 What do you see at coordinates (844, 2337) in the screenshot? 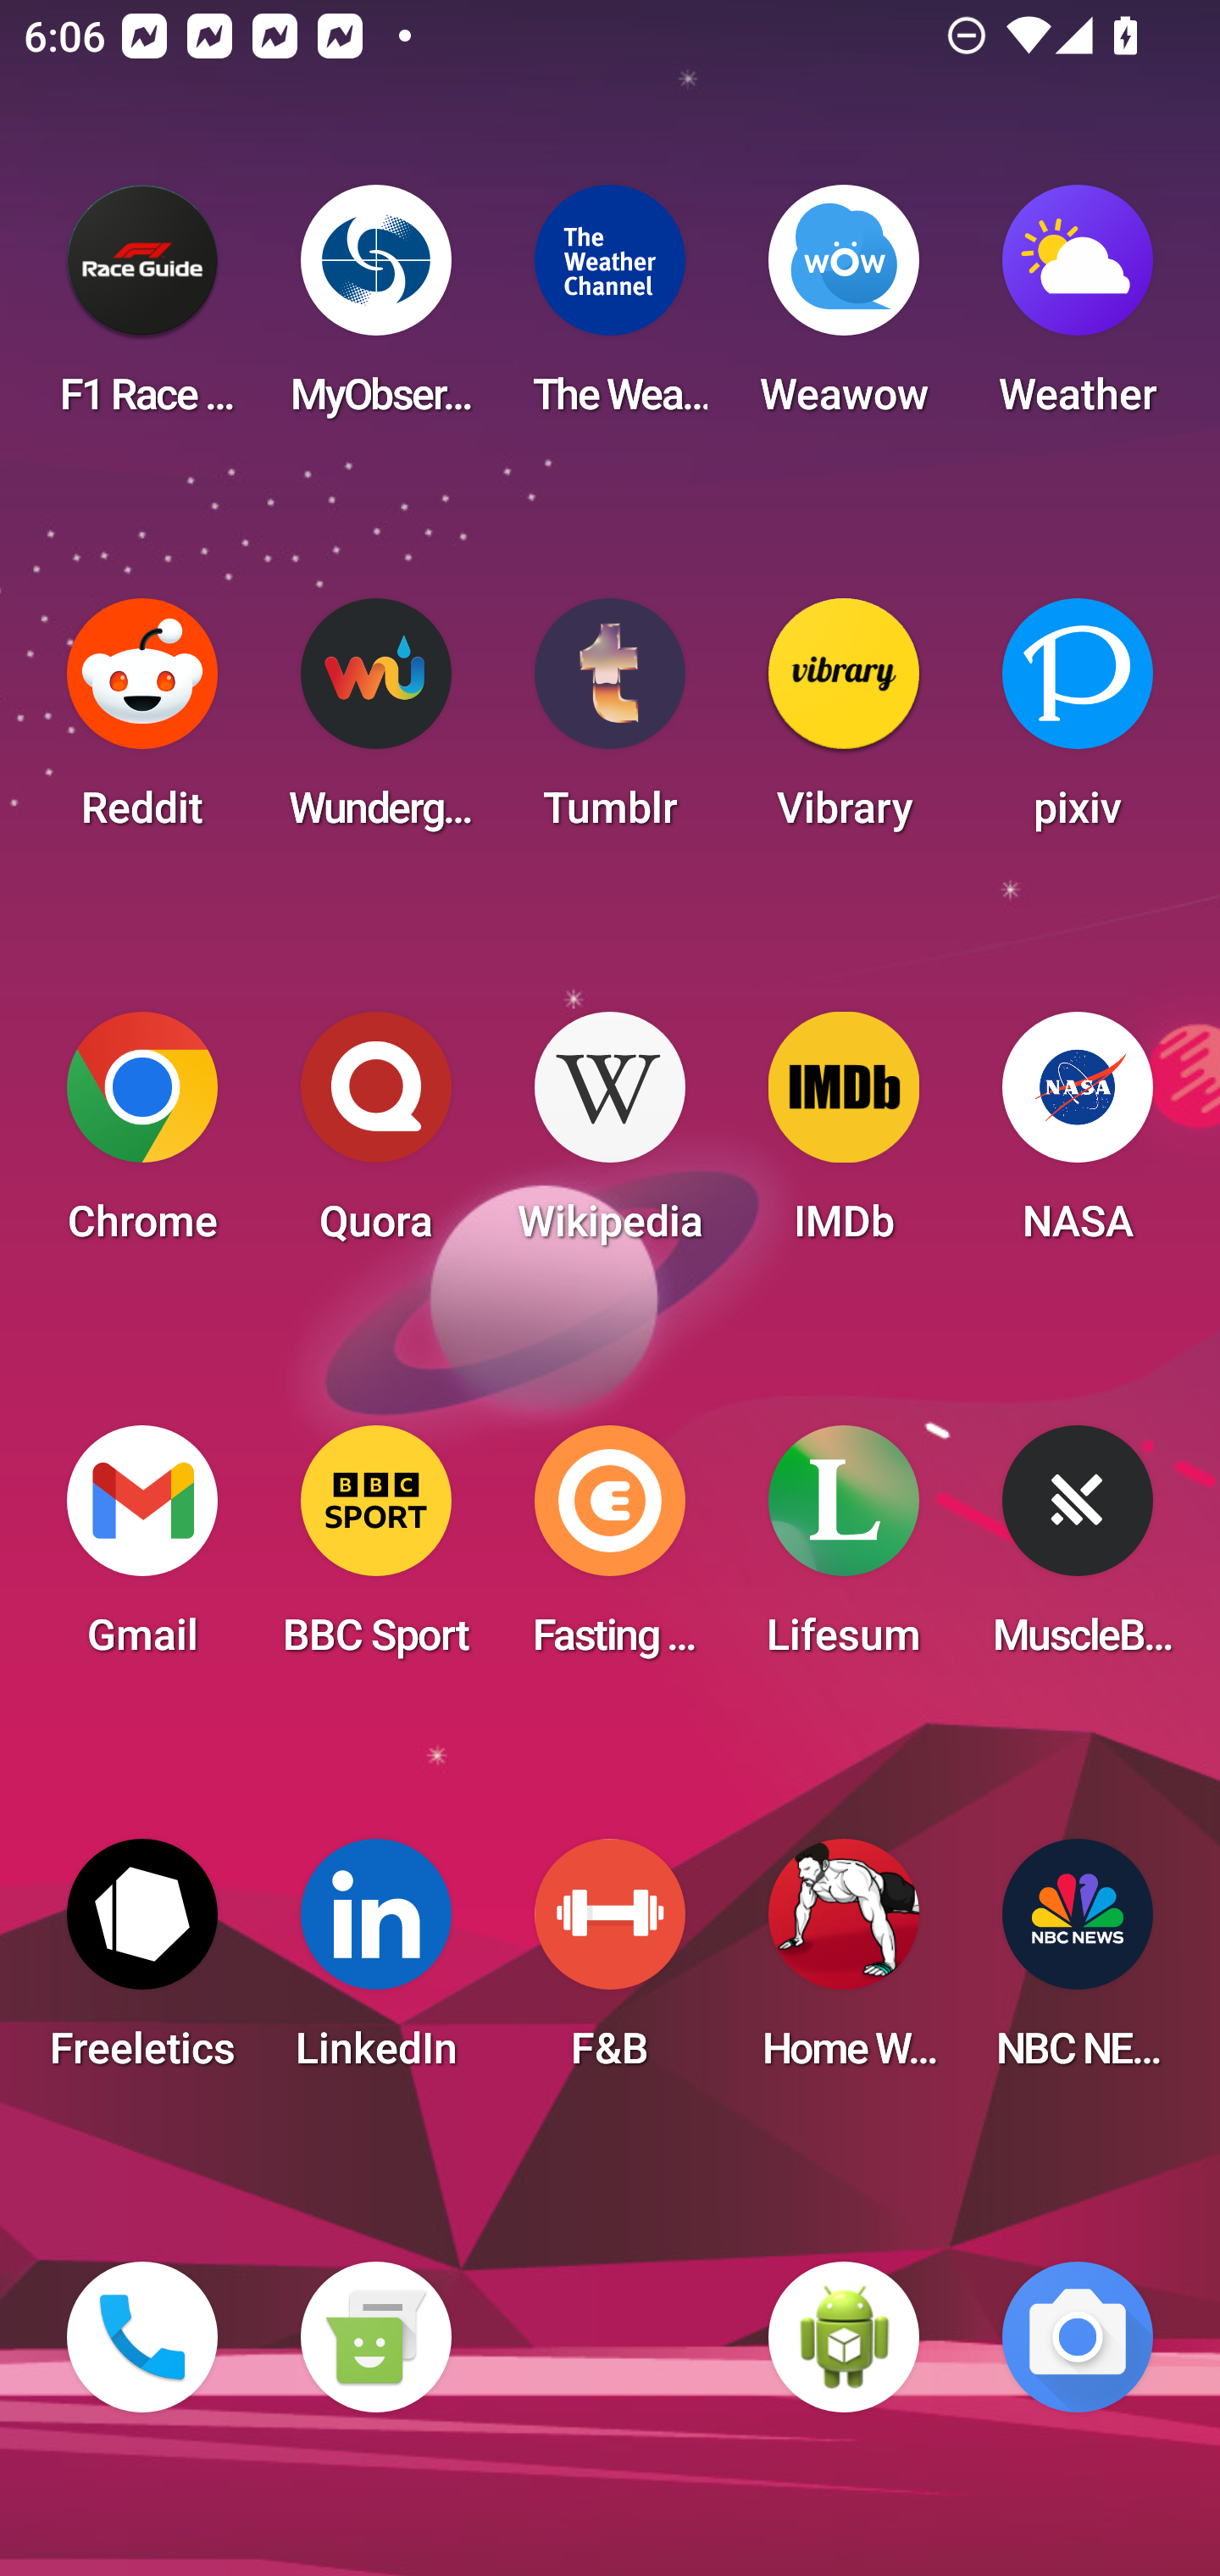
I see `WebView Browser Tester` at bounding box center [844, 2337].